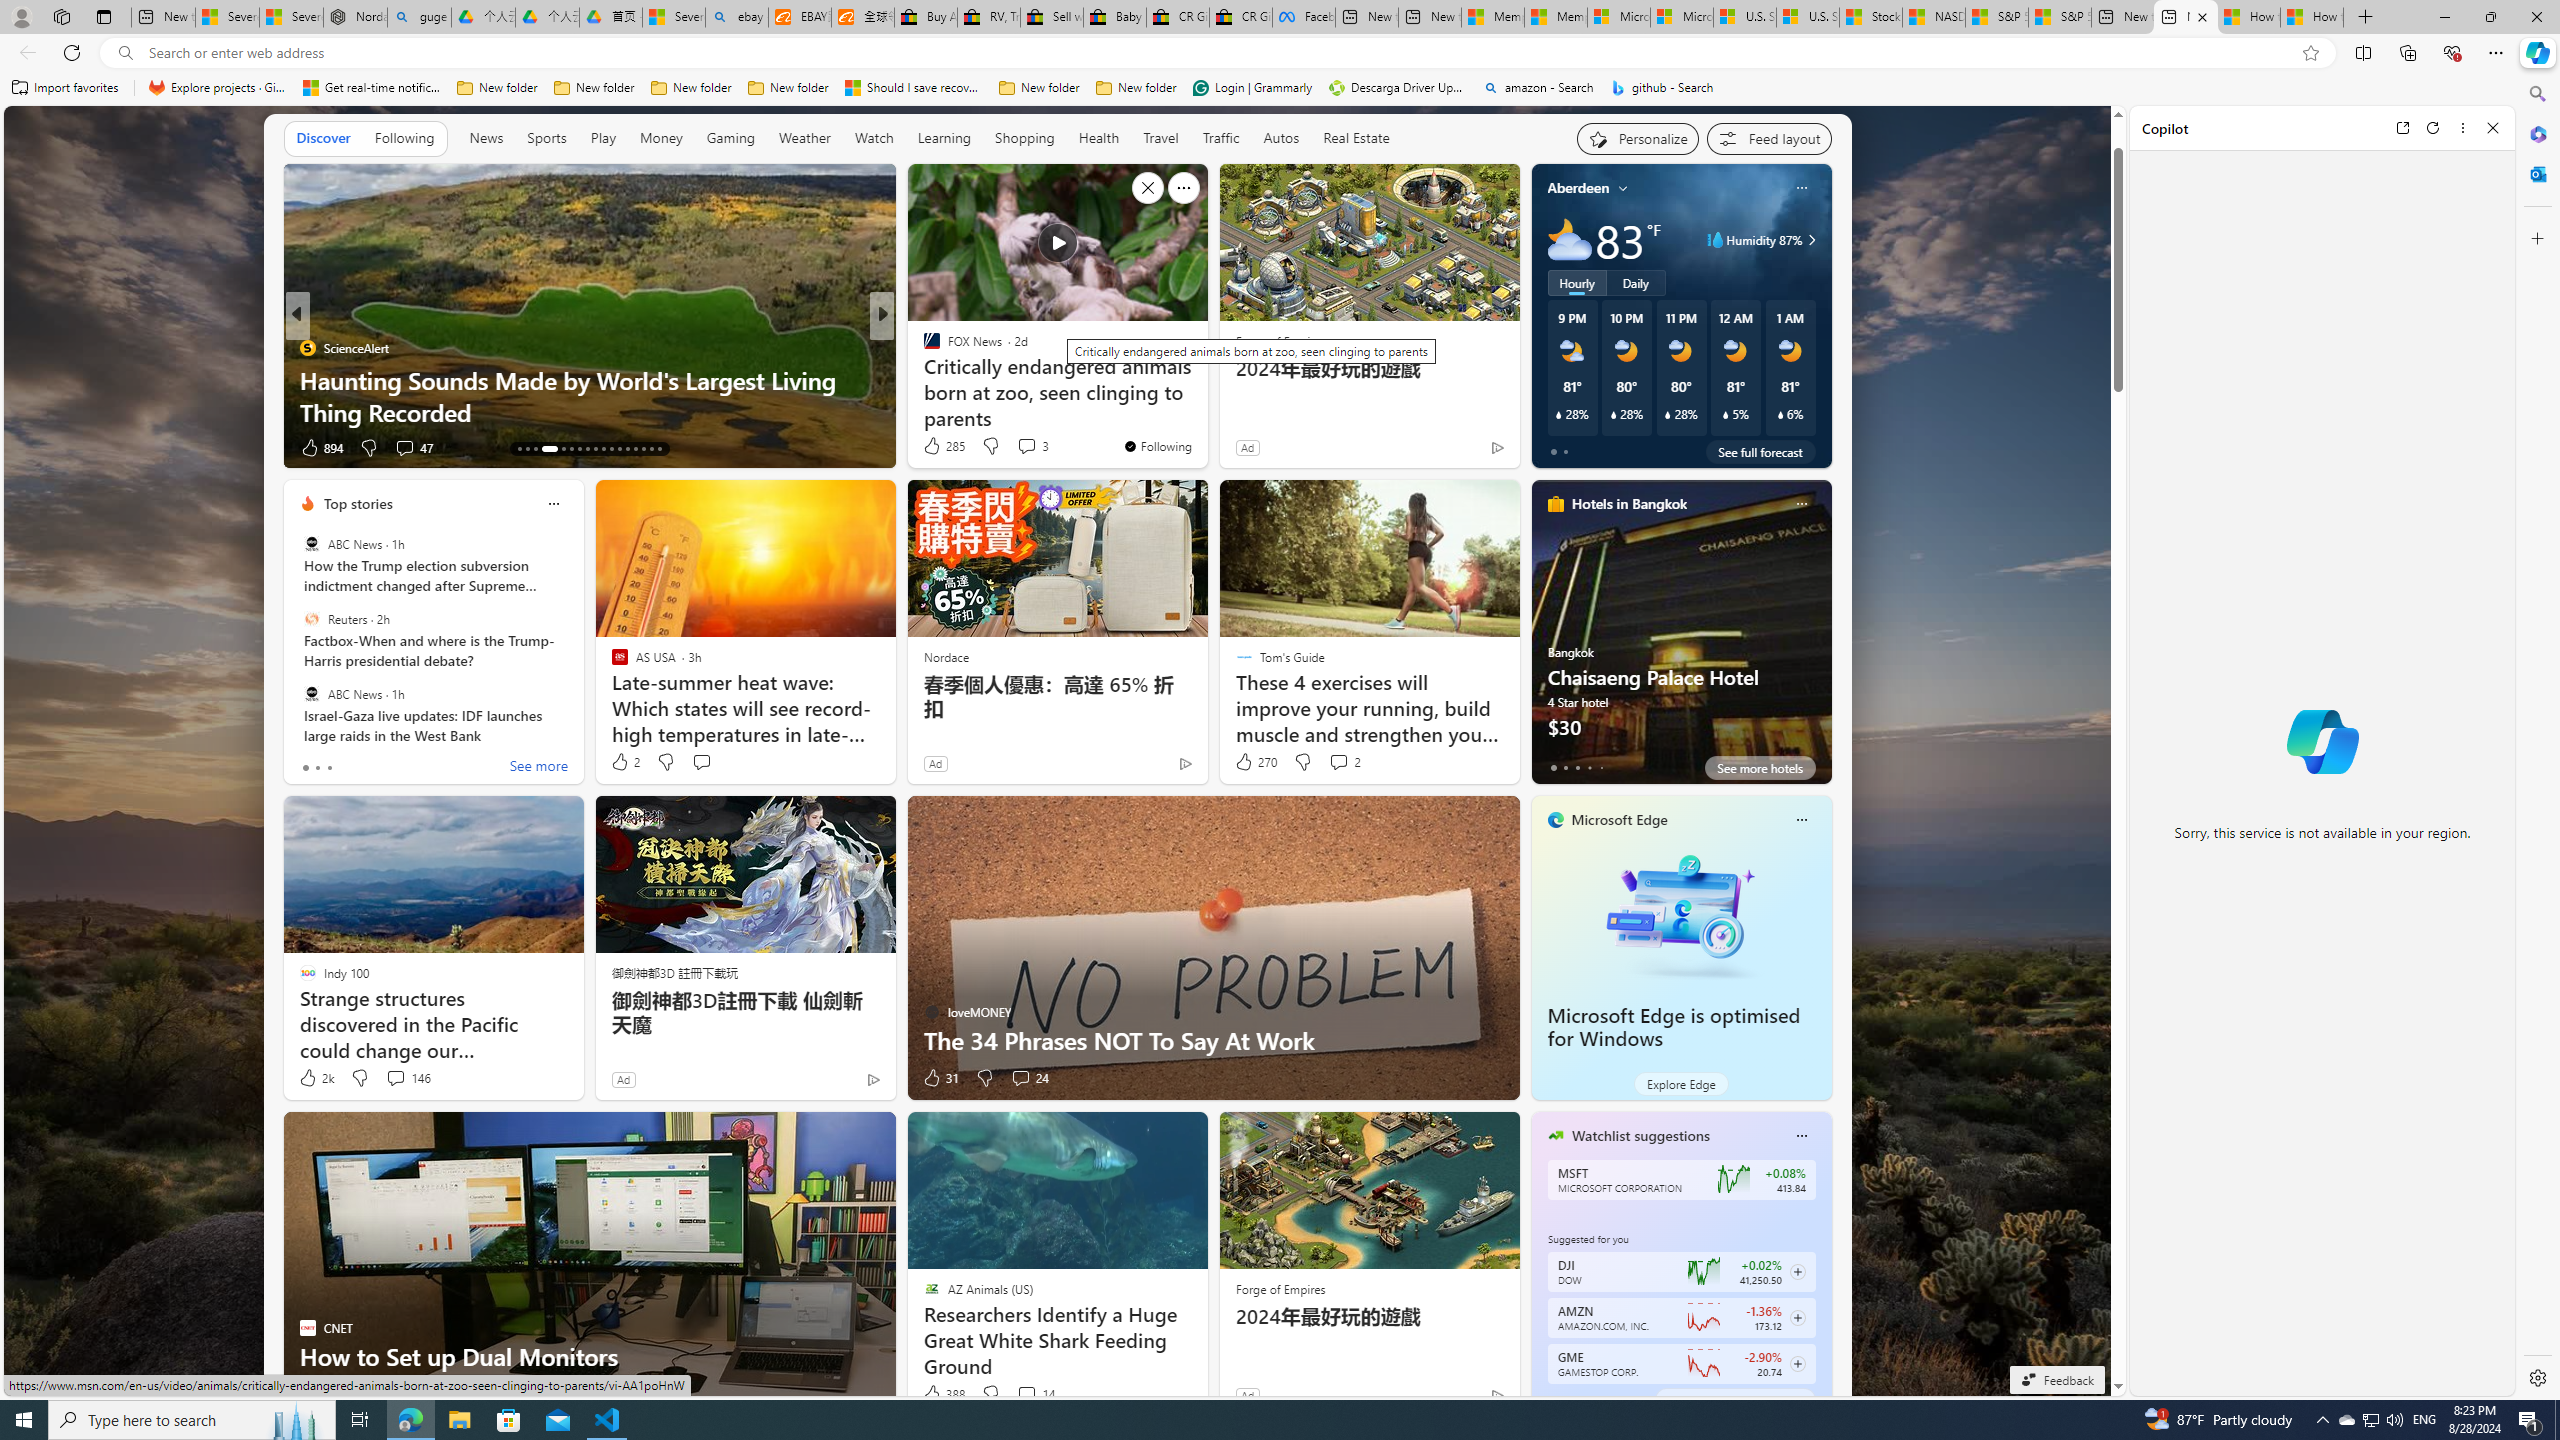 Image resolution: width=2560 pixels, height=1440 pixels. Describe the element at coordinates (922, 347) in the screenshot. I see `The Cool Down` at that location.